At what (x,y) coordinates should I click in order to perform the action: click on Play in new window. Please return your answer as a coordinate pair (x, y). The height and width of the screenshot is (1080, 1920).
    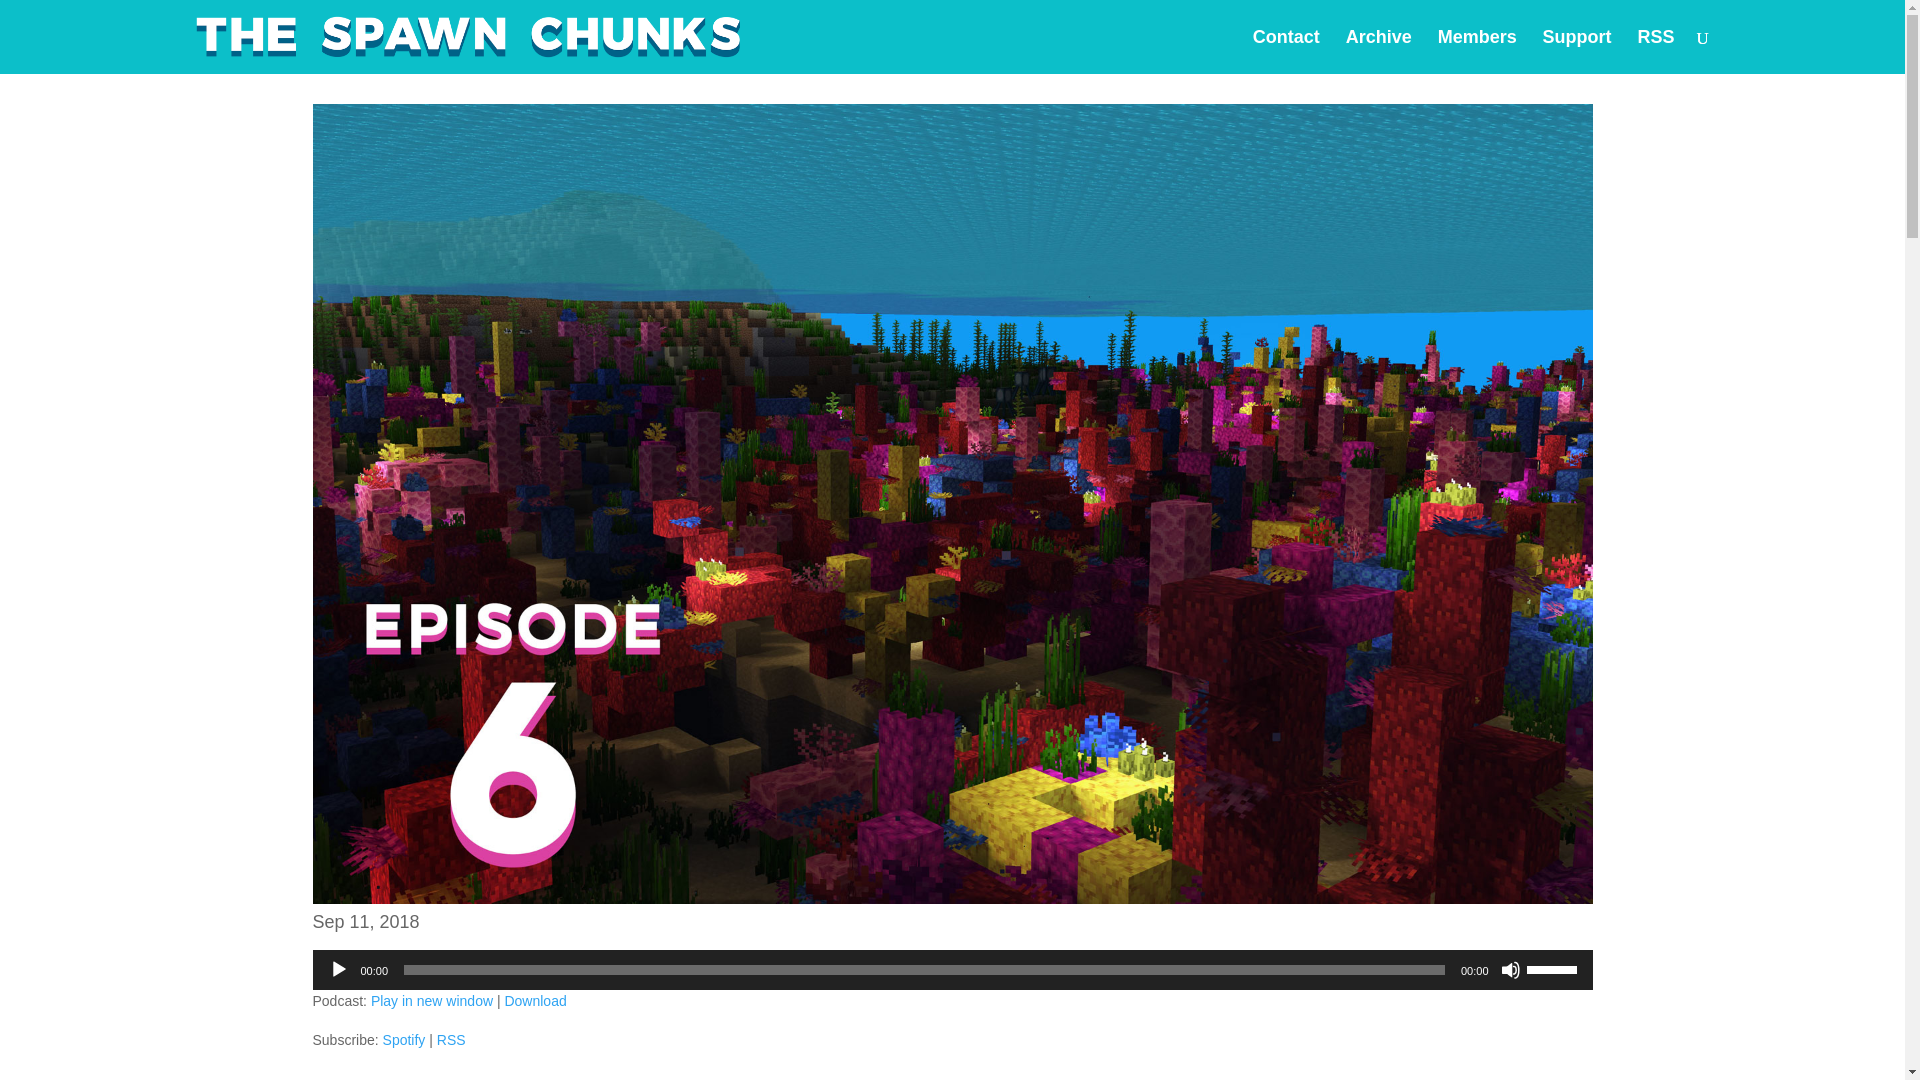
    Looking at the image, I should click on (432, 1000).